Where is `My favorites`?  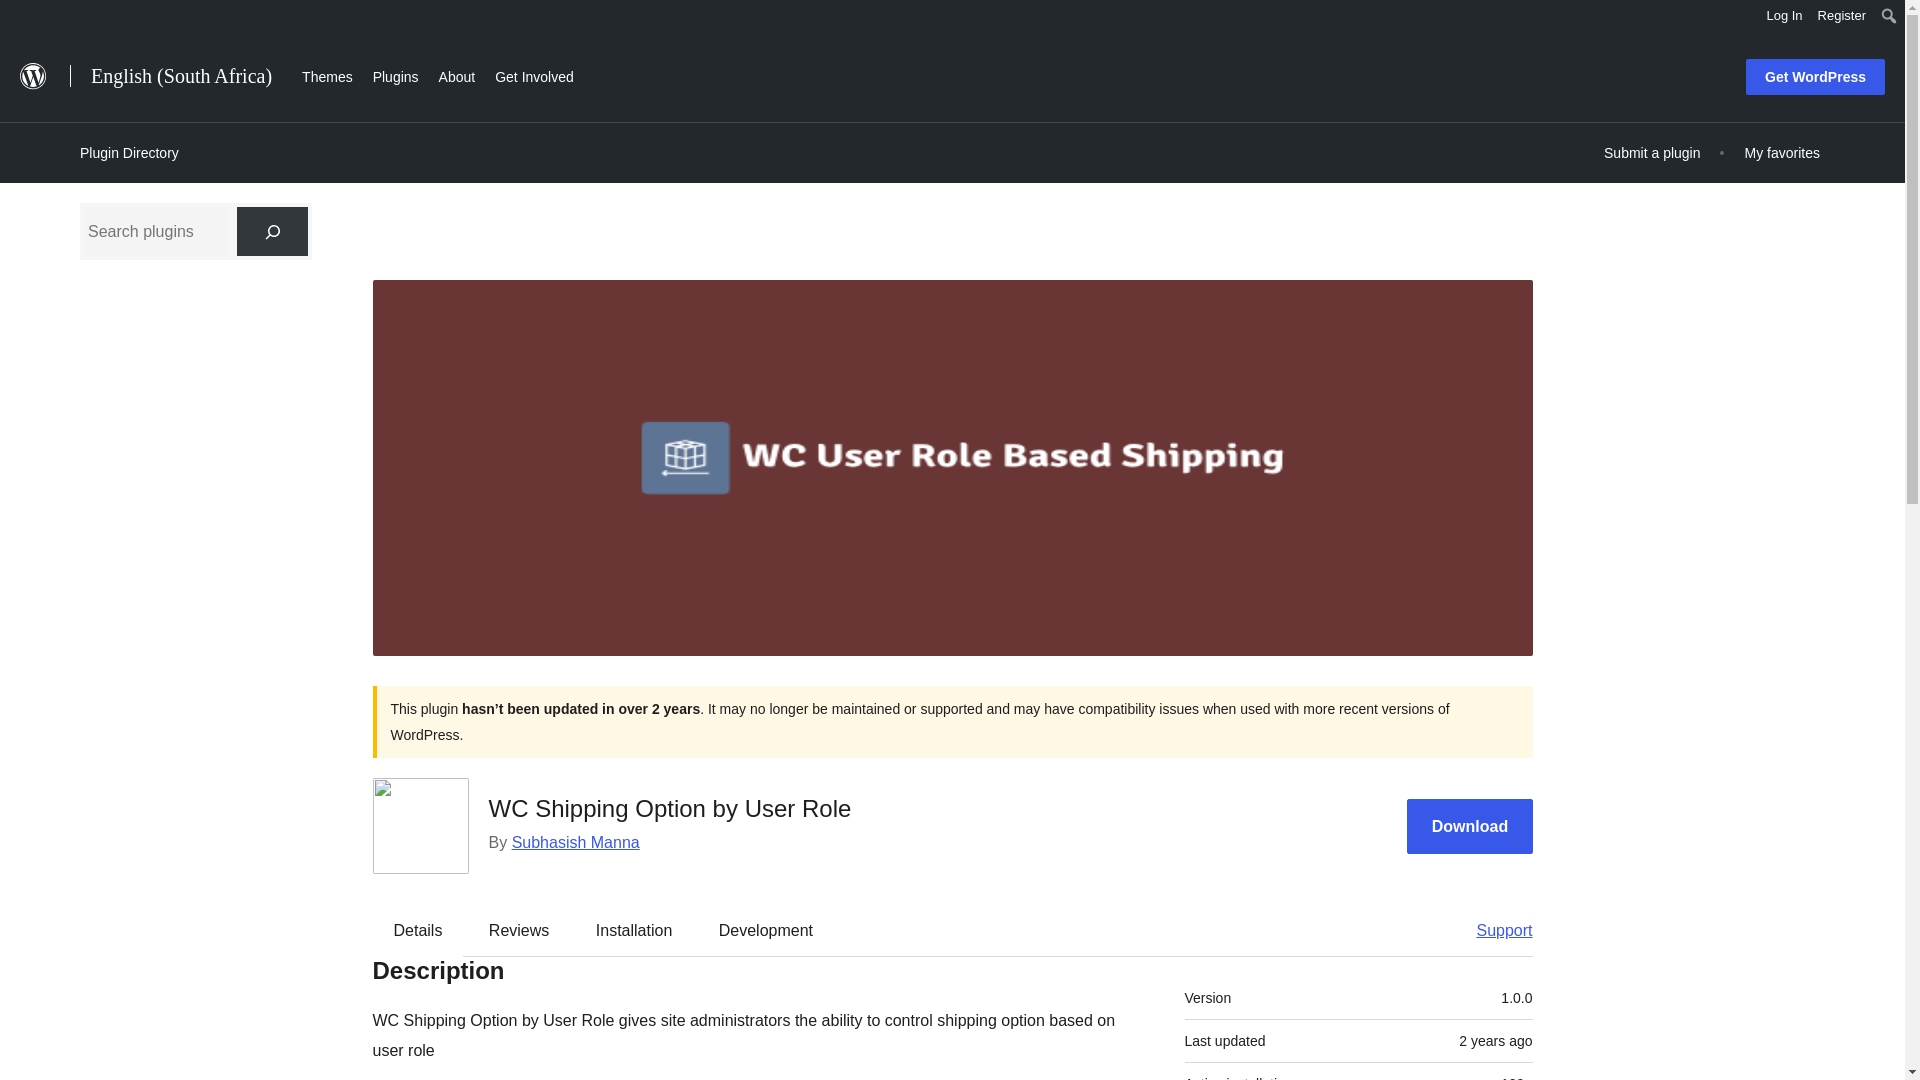
My favorites is located at coordinates (1782, 152).